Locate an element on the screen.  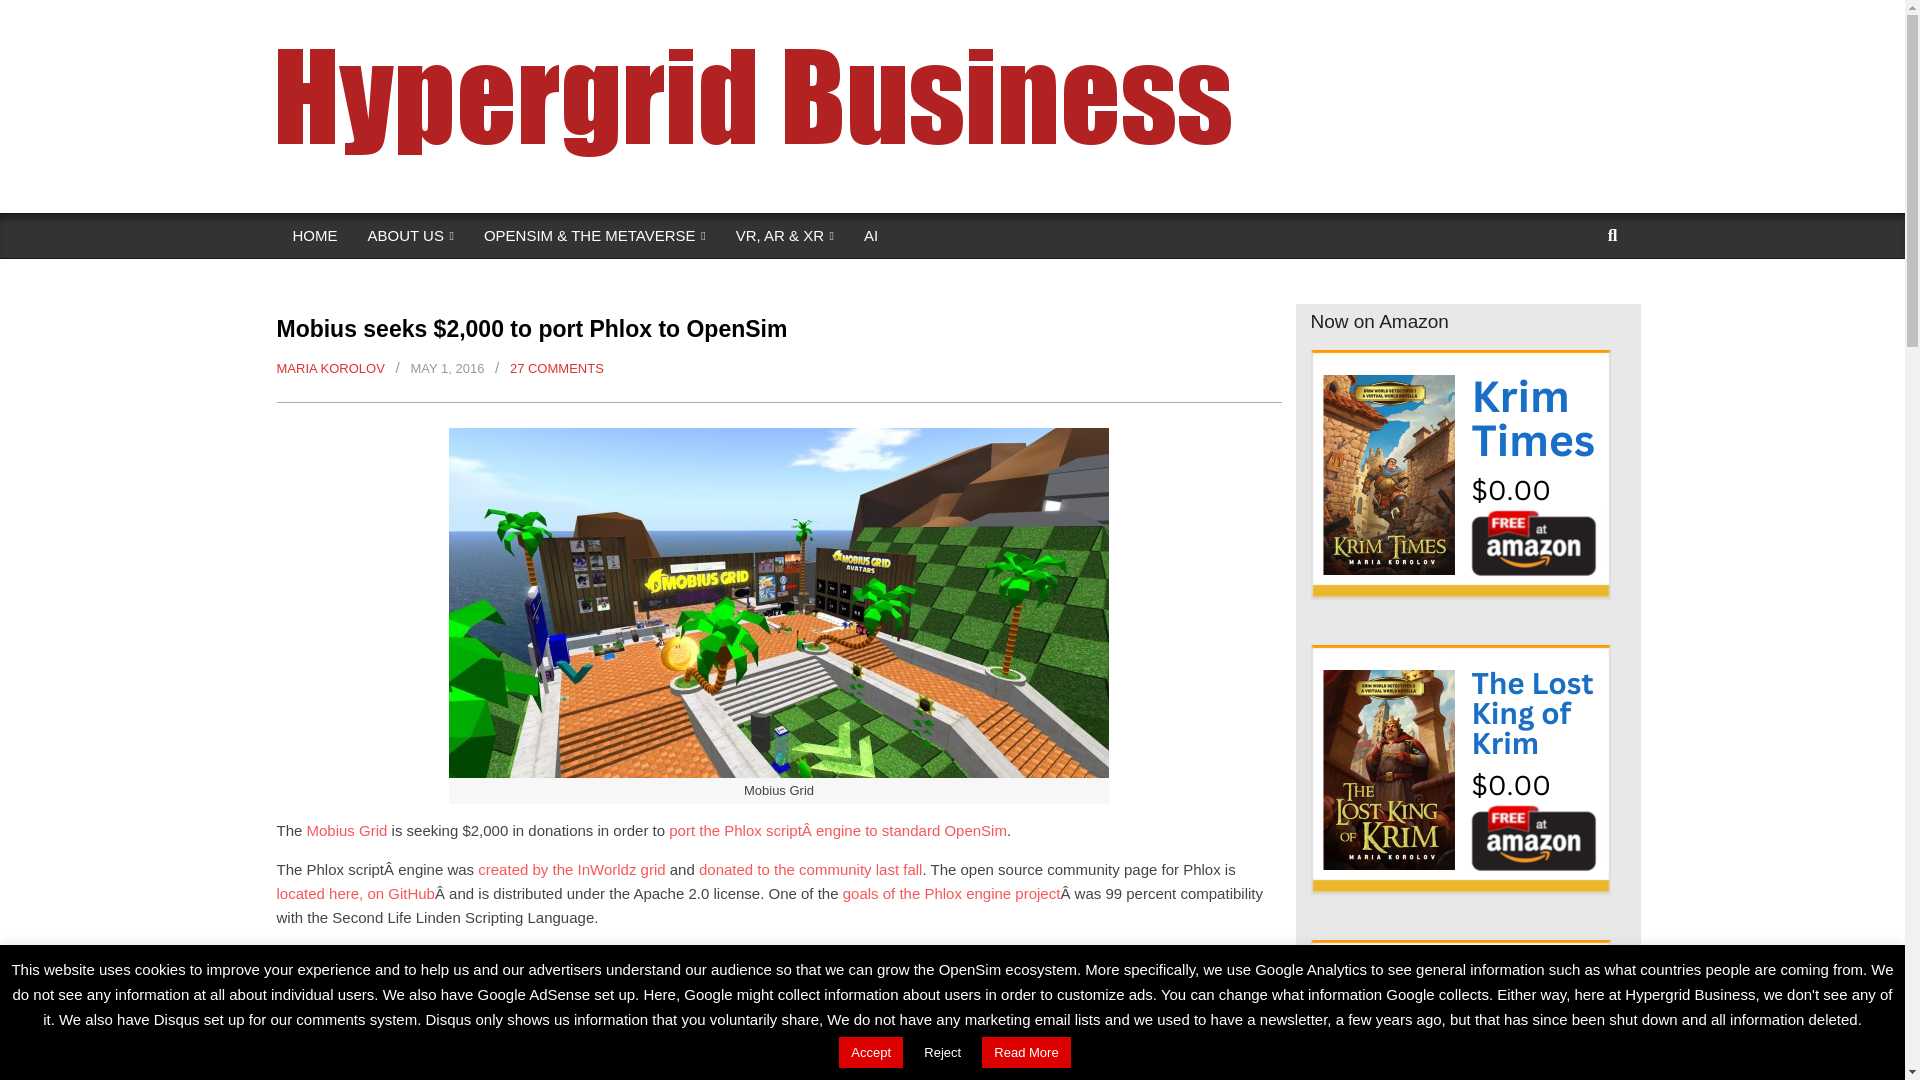
Metaverse is located at coordinates (766, 12).